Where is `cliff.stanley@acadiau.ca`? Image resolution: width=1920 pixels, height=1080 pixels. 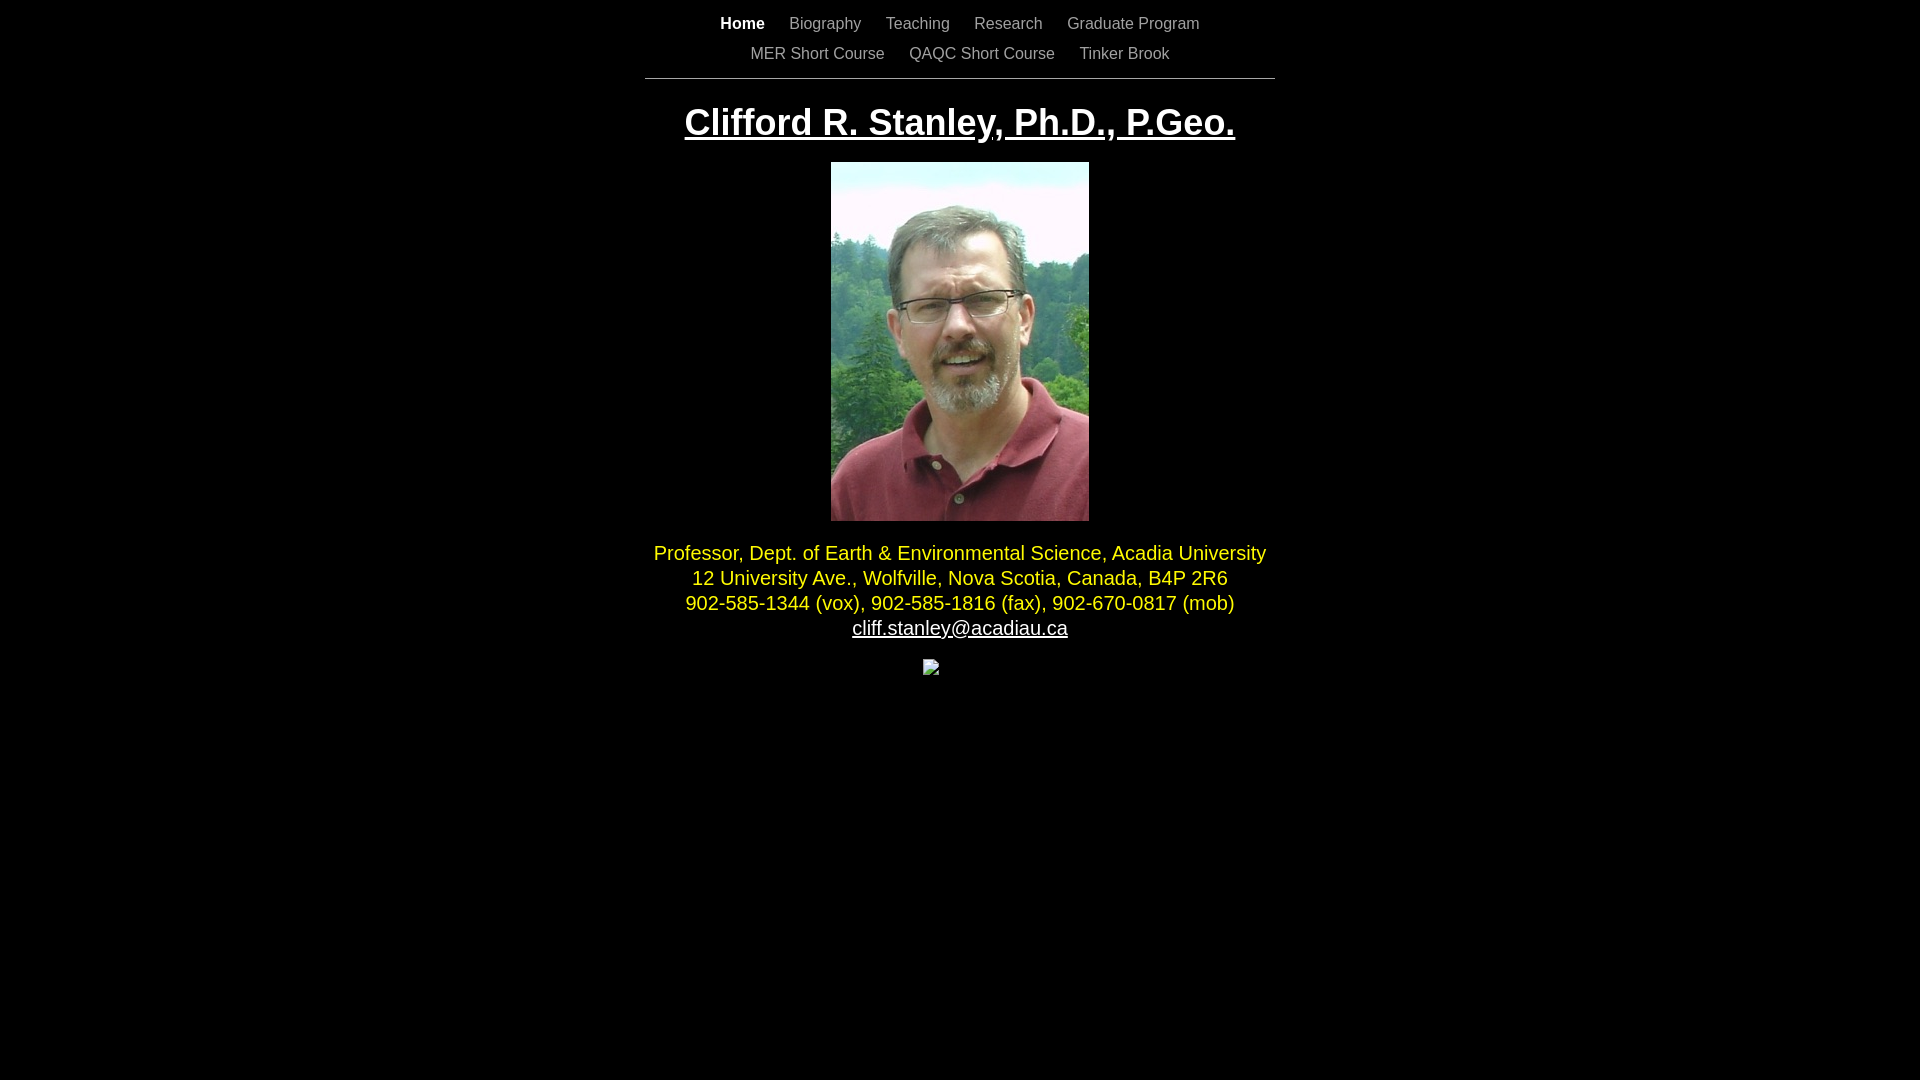
cliff.stanley@acadiau.ca is located at coordinates (960, 628).